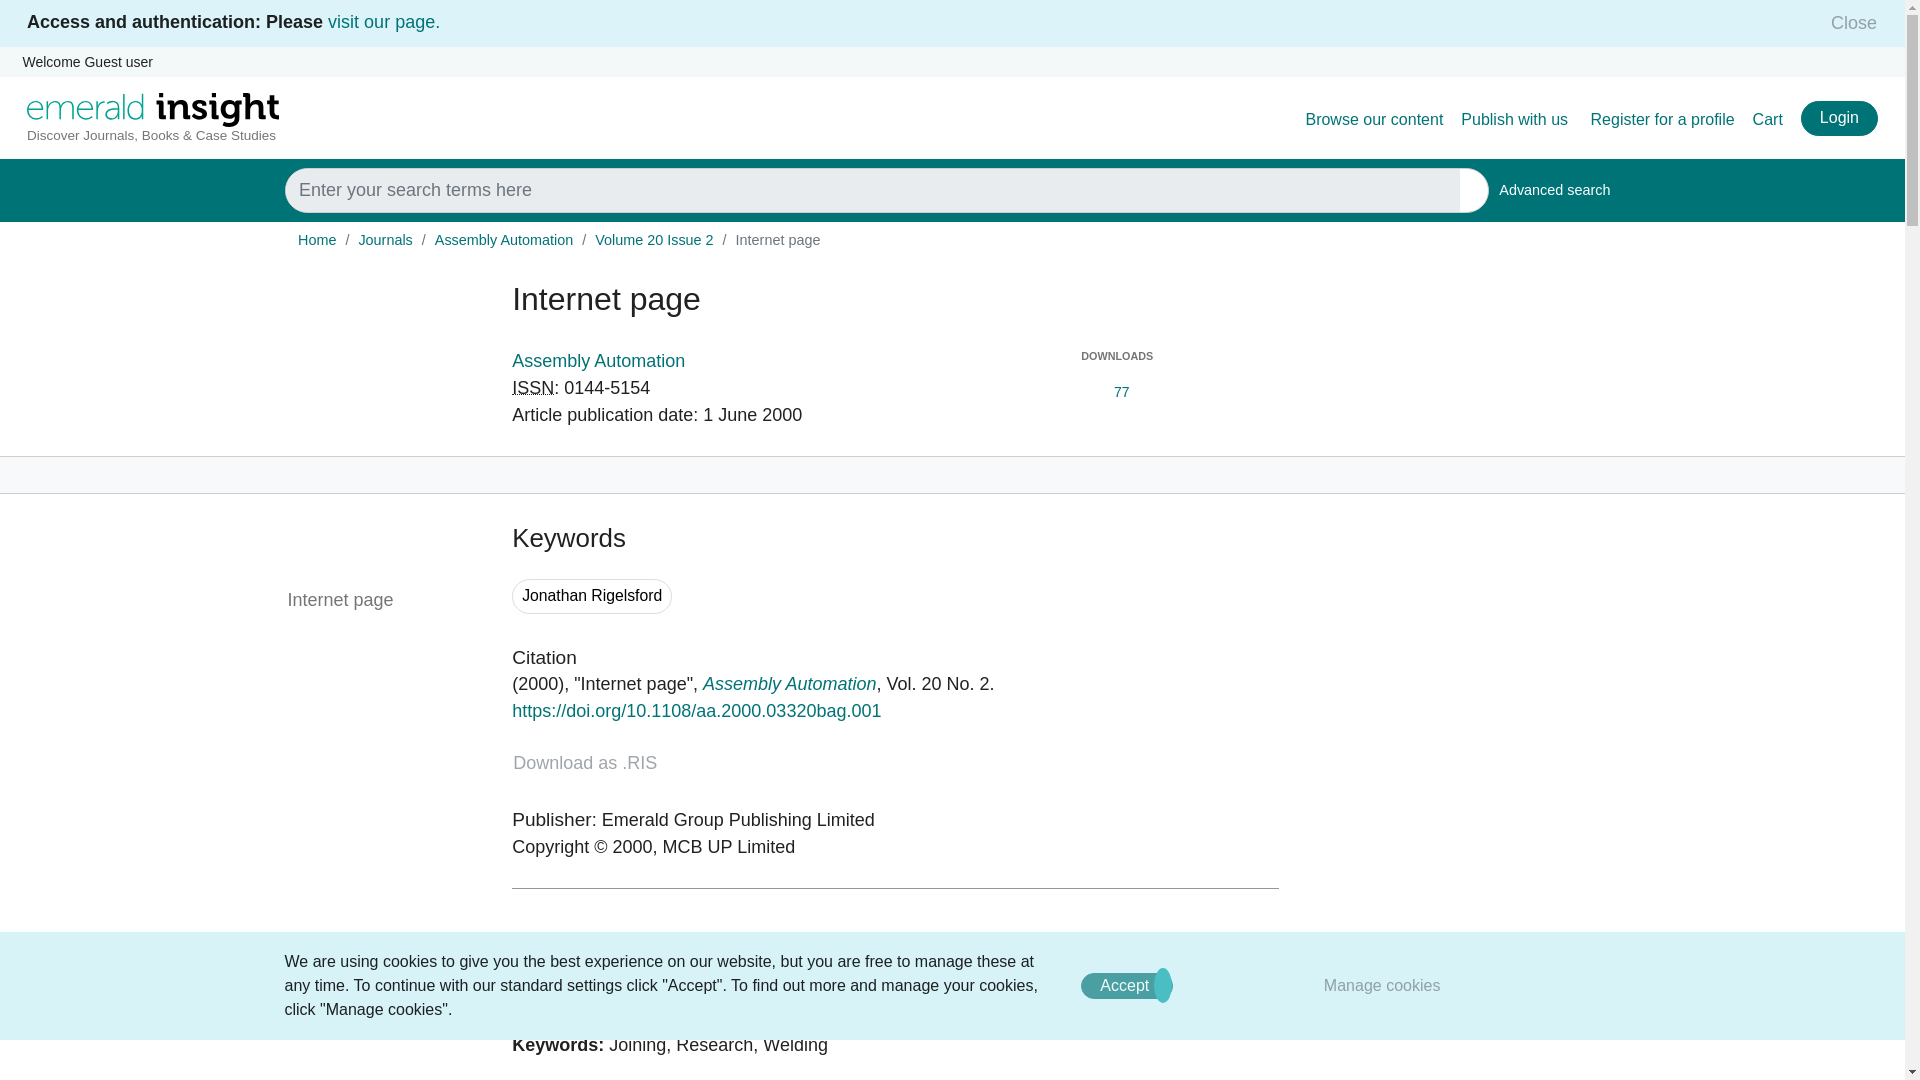 This screenshot has width=1920, height=1080. What do you see at coordinates (384, 600) in the screenshot?
I see `Internet page` at bounding box center [384, 600].